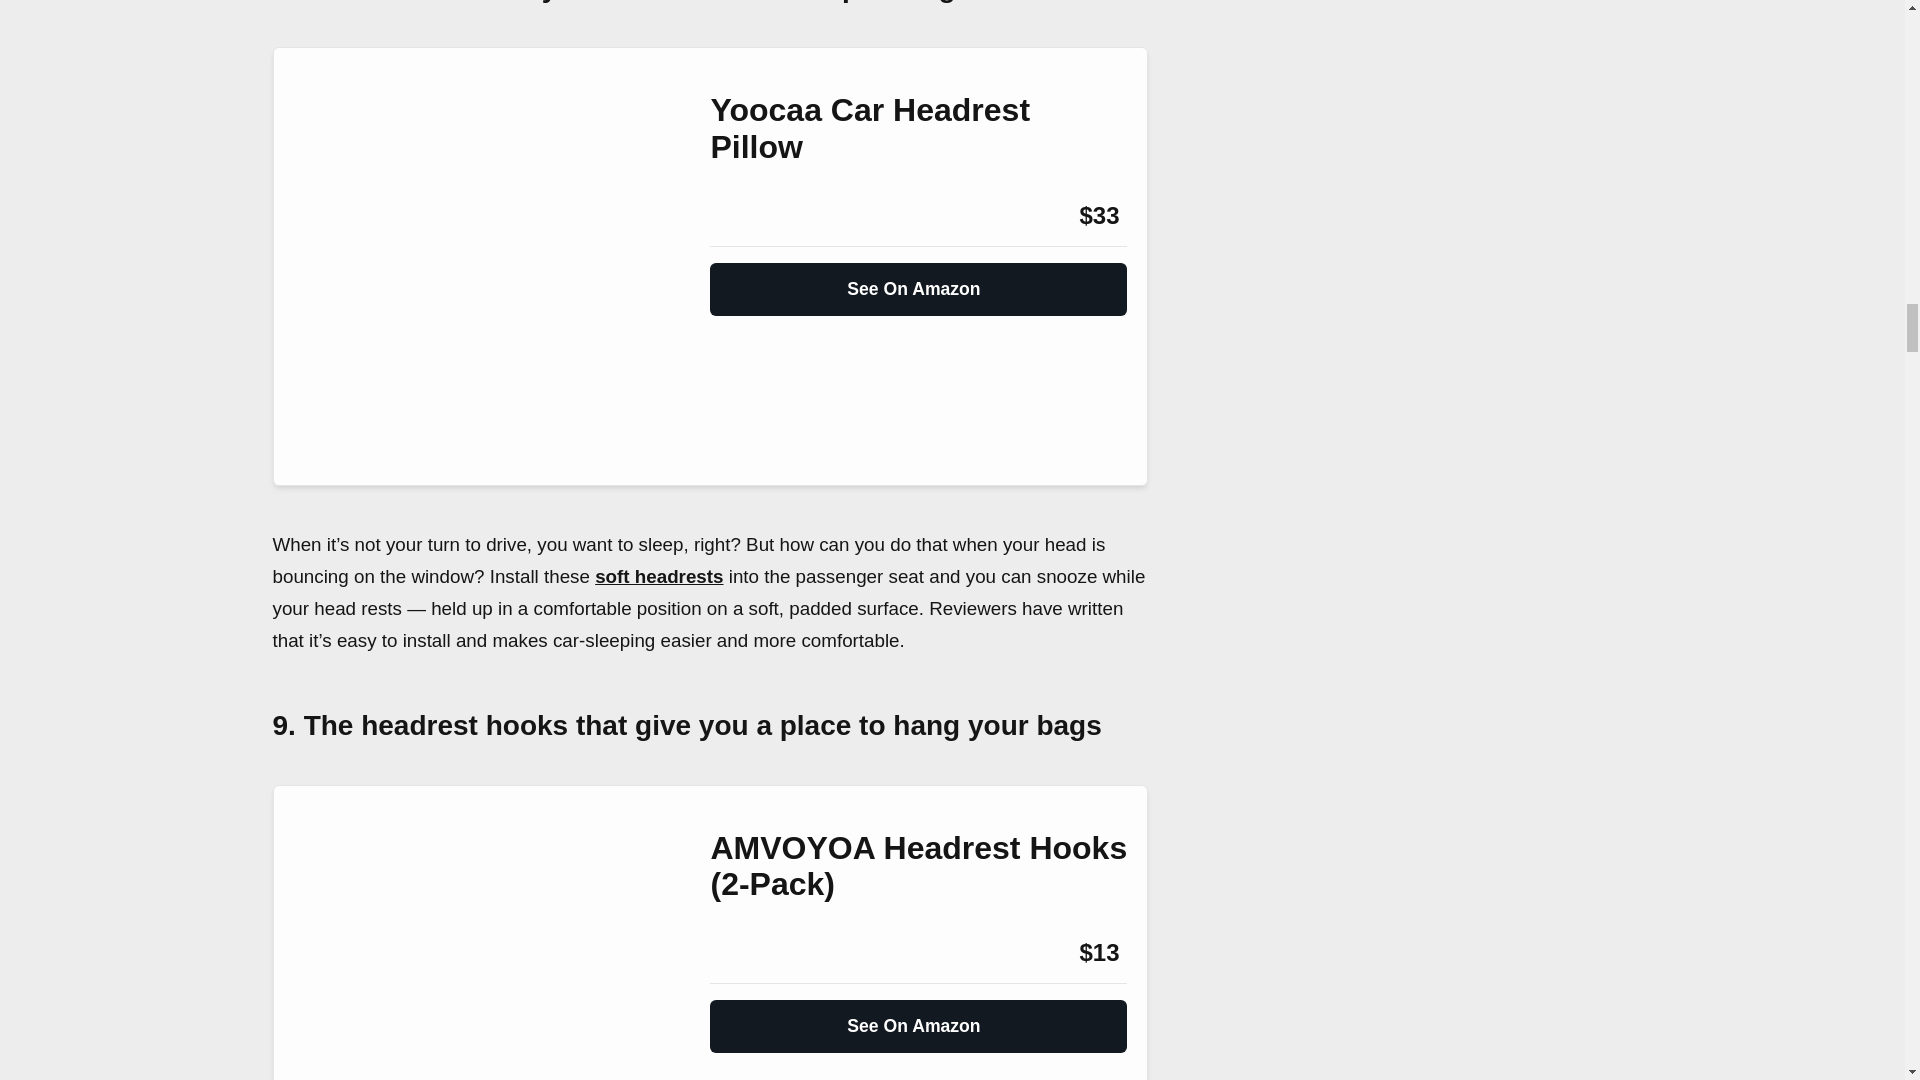 The image size is (1920, 1080). What do you see at coordinates (659, 576) in the screenshot?
I see `soft headrests` at bounding box center [659, 576].